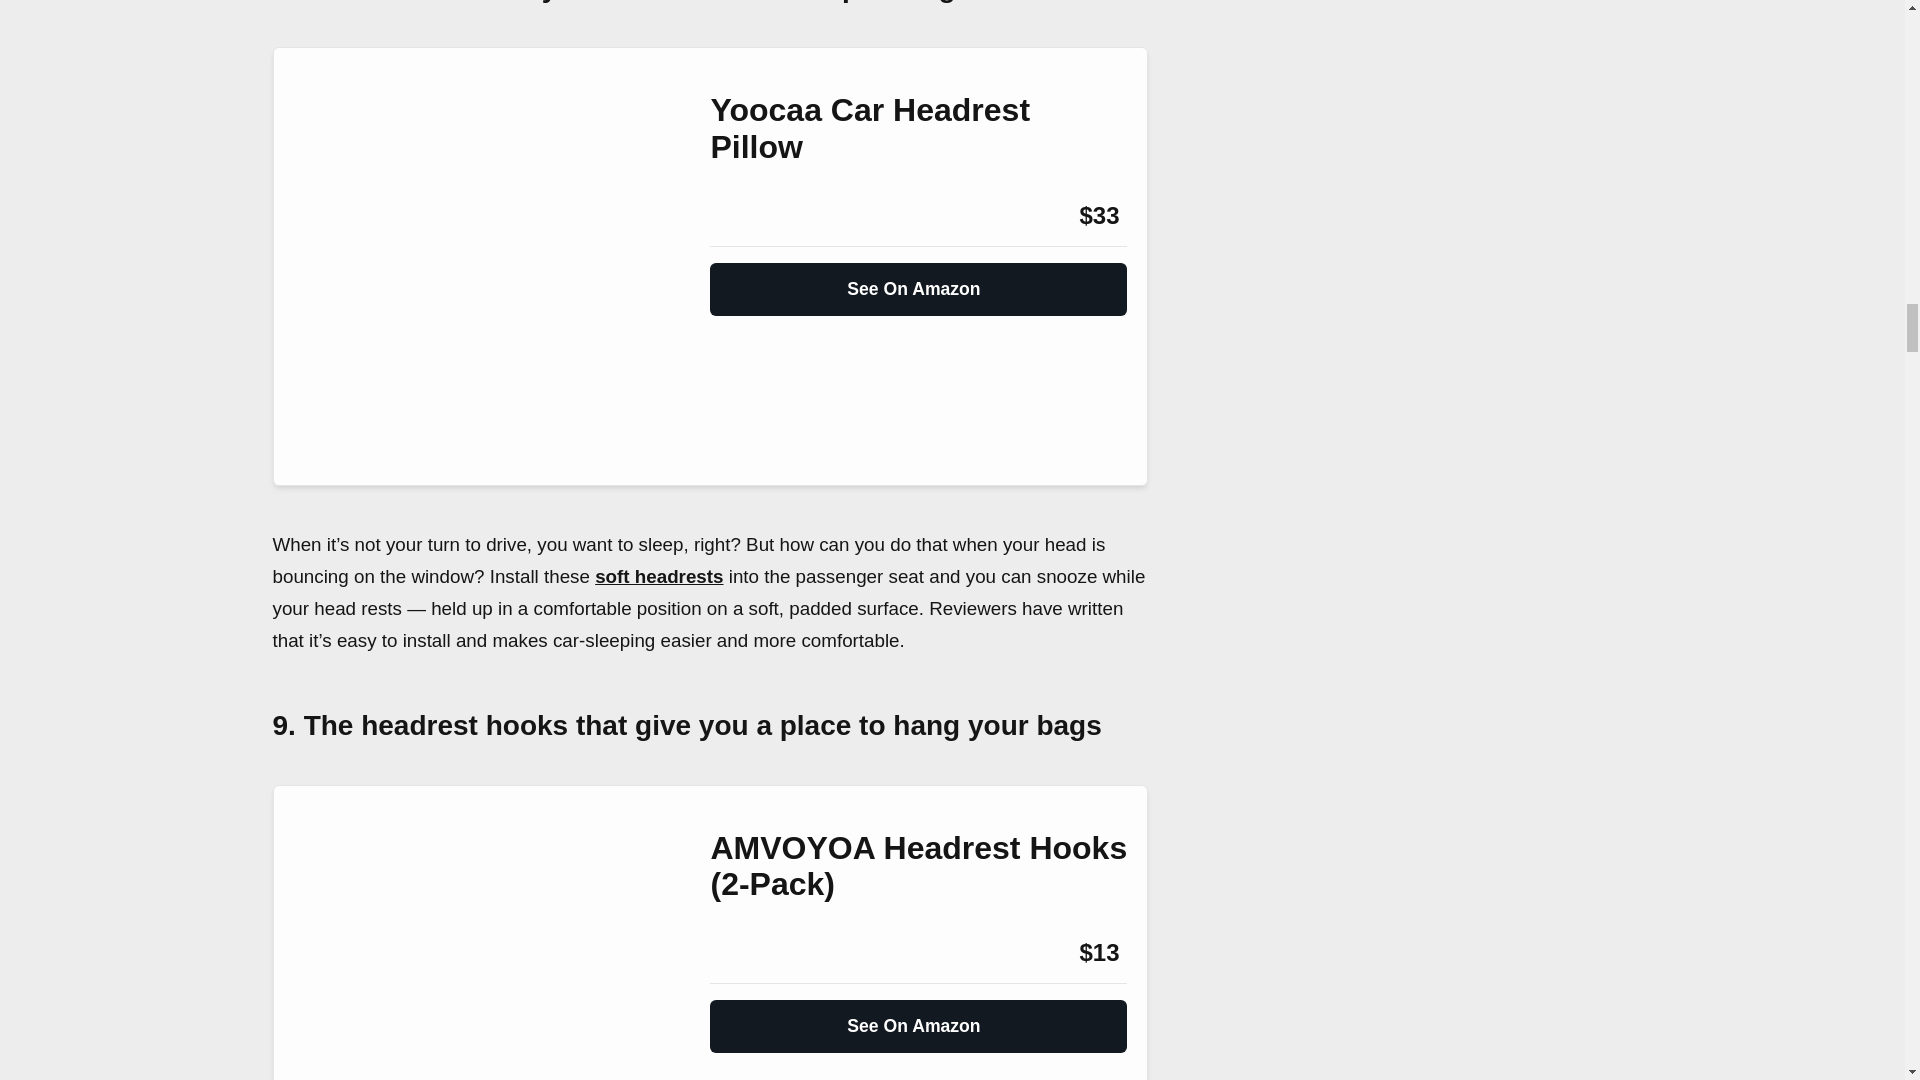 The image size is (1920, 1080). What do you see at coordinates (659, 576) in the screenshot?
I see `soft headrests` at bounding box center [659, 576].